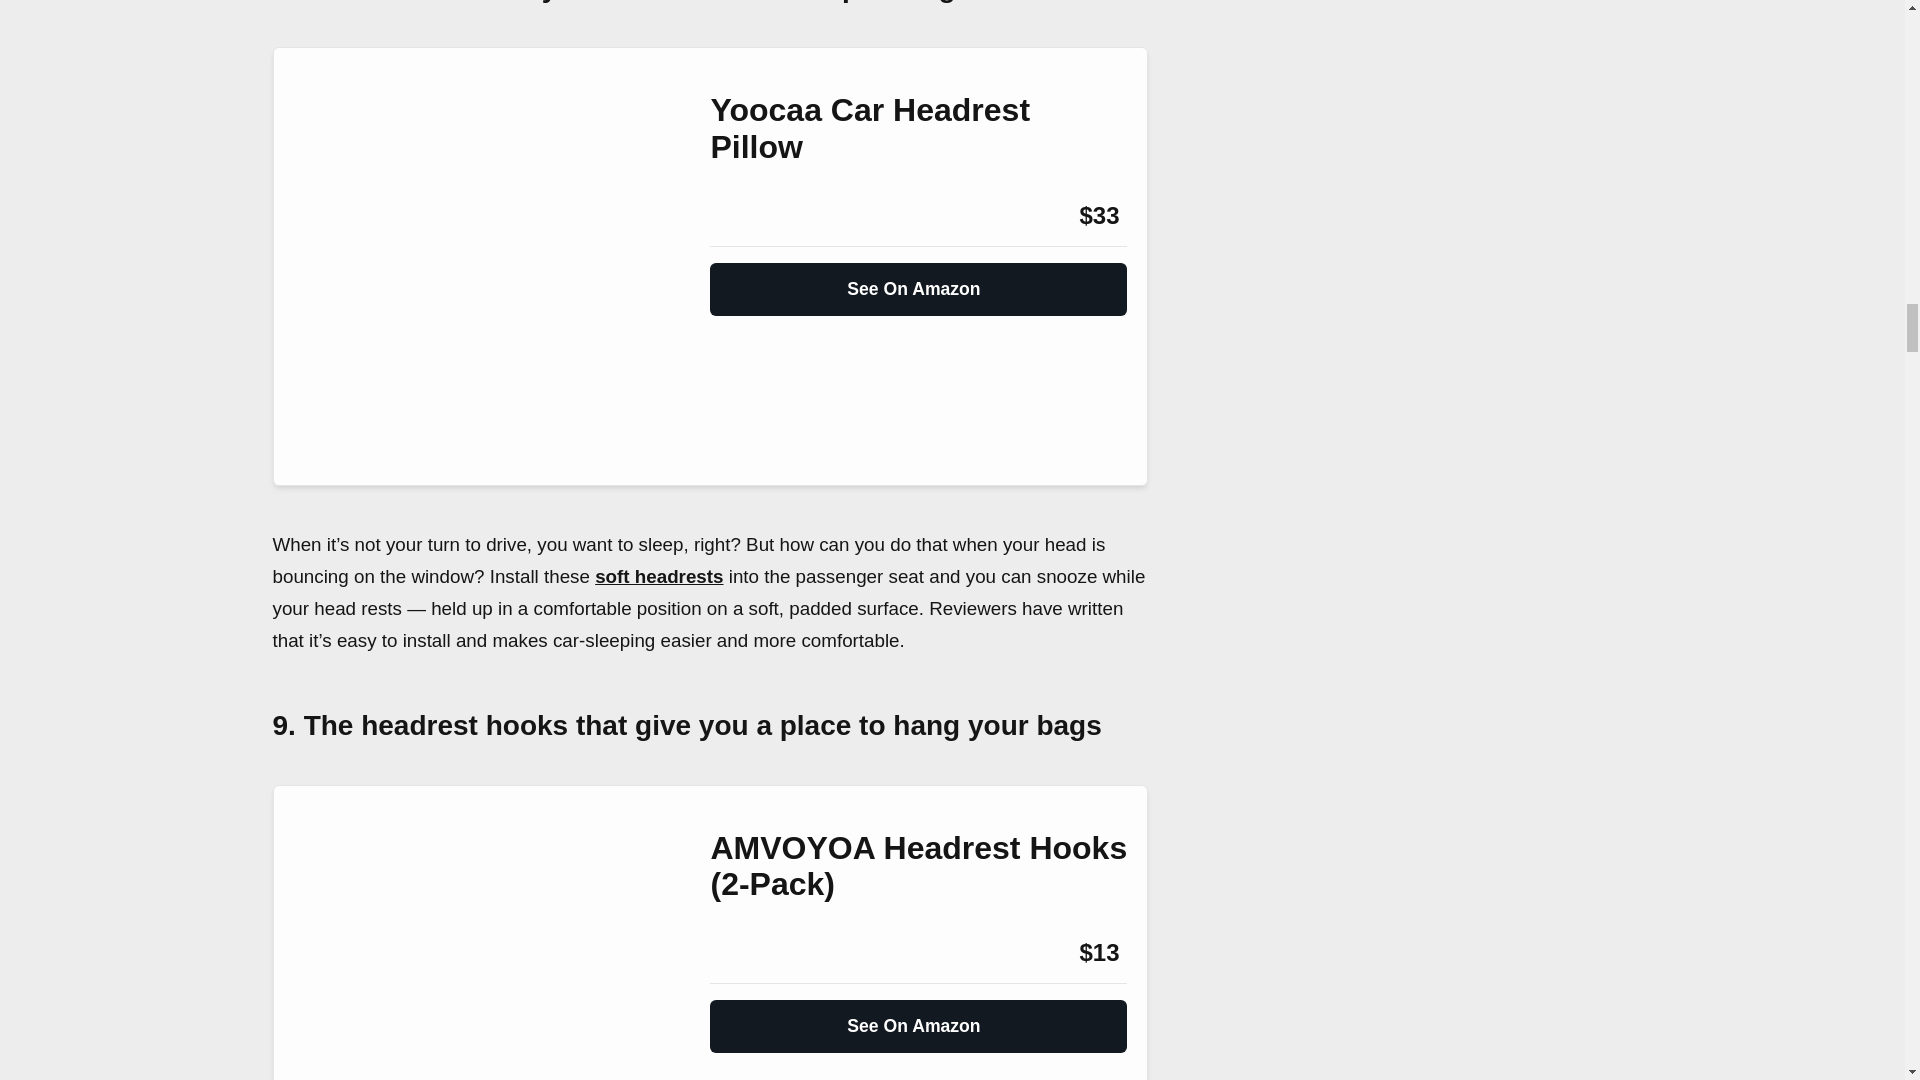 The image size is (1920, 1080). What do you see at coordinates (659, 576) in the screenshot?
I see `soft headrests` at bounding box center [659, 576].